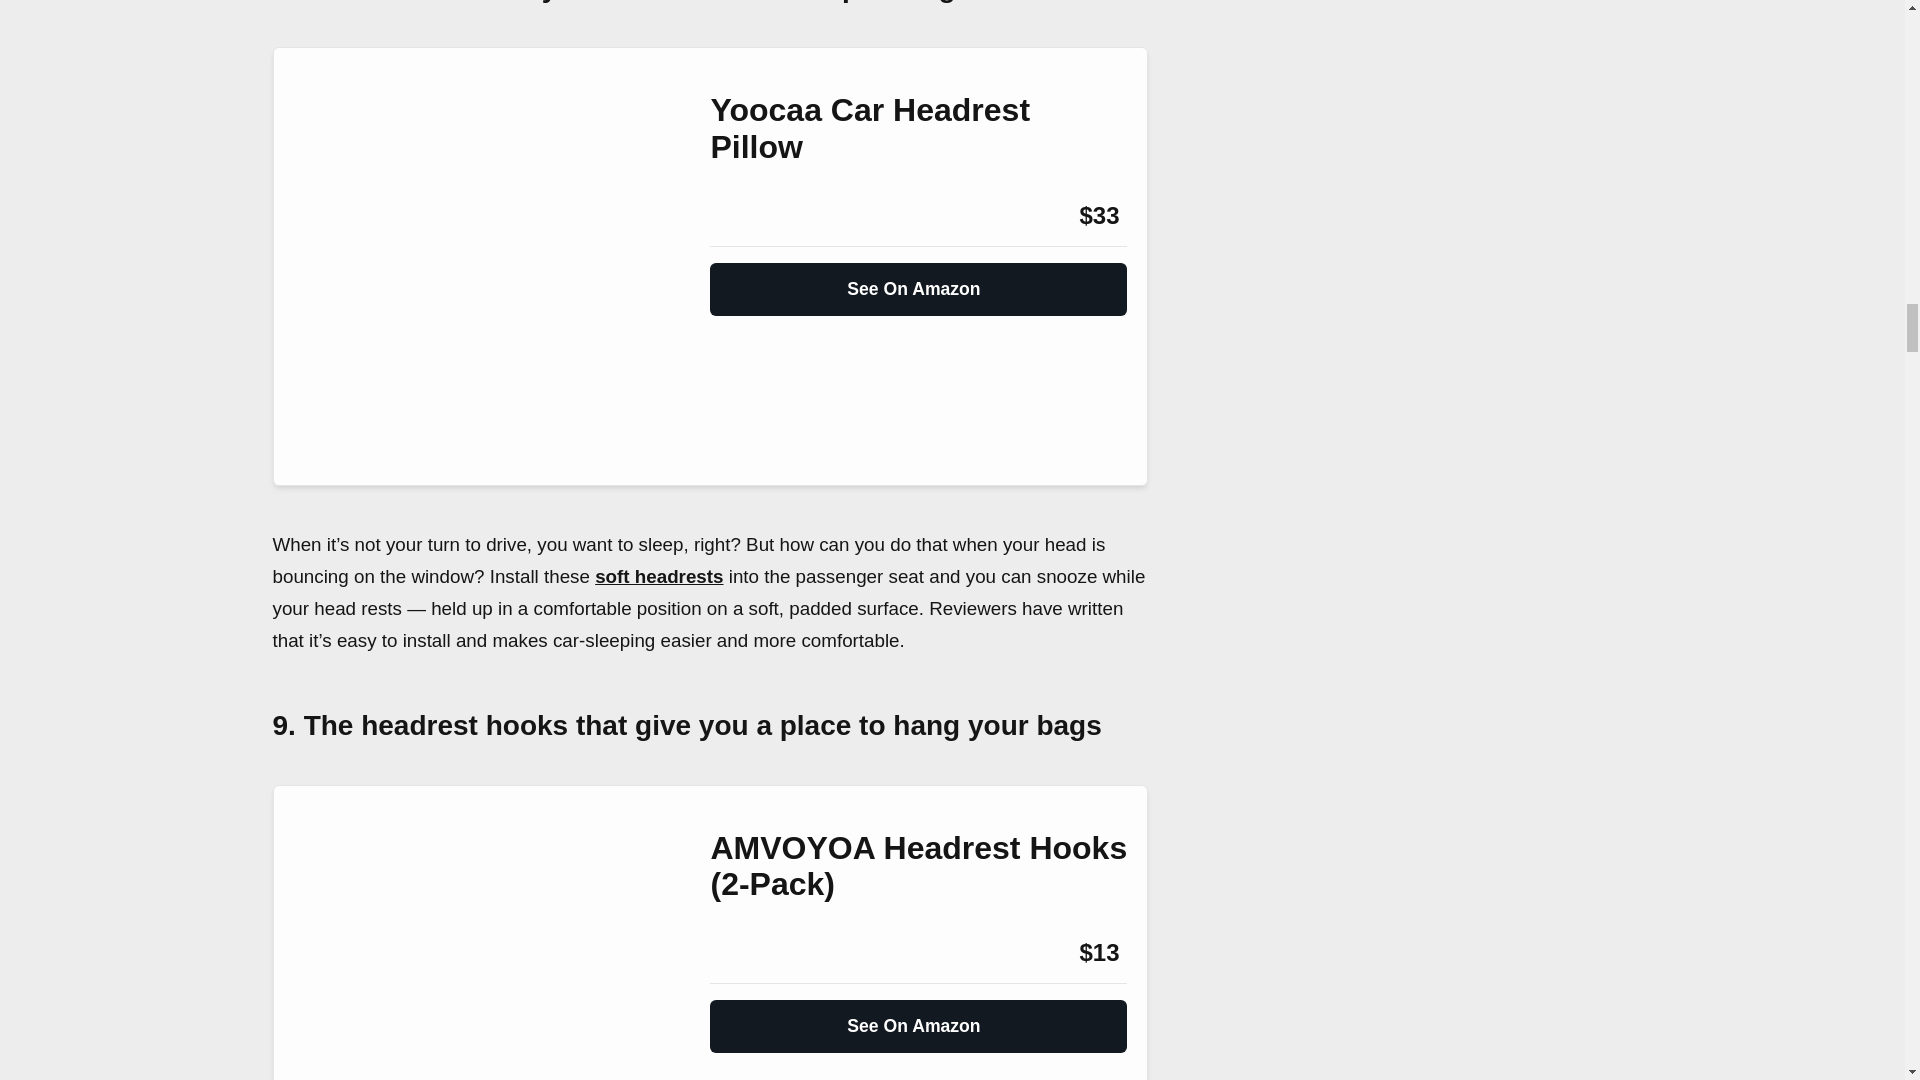 The image size is (1920, 1080). What do you see at coordinates (659, 576) in the screenshot?
I see `soft headrests` at bounding box center [659, 576].